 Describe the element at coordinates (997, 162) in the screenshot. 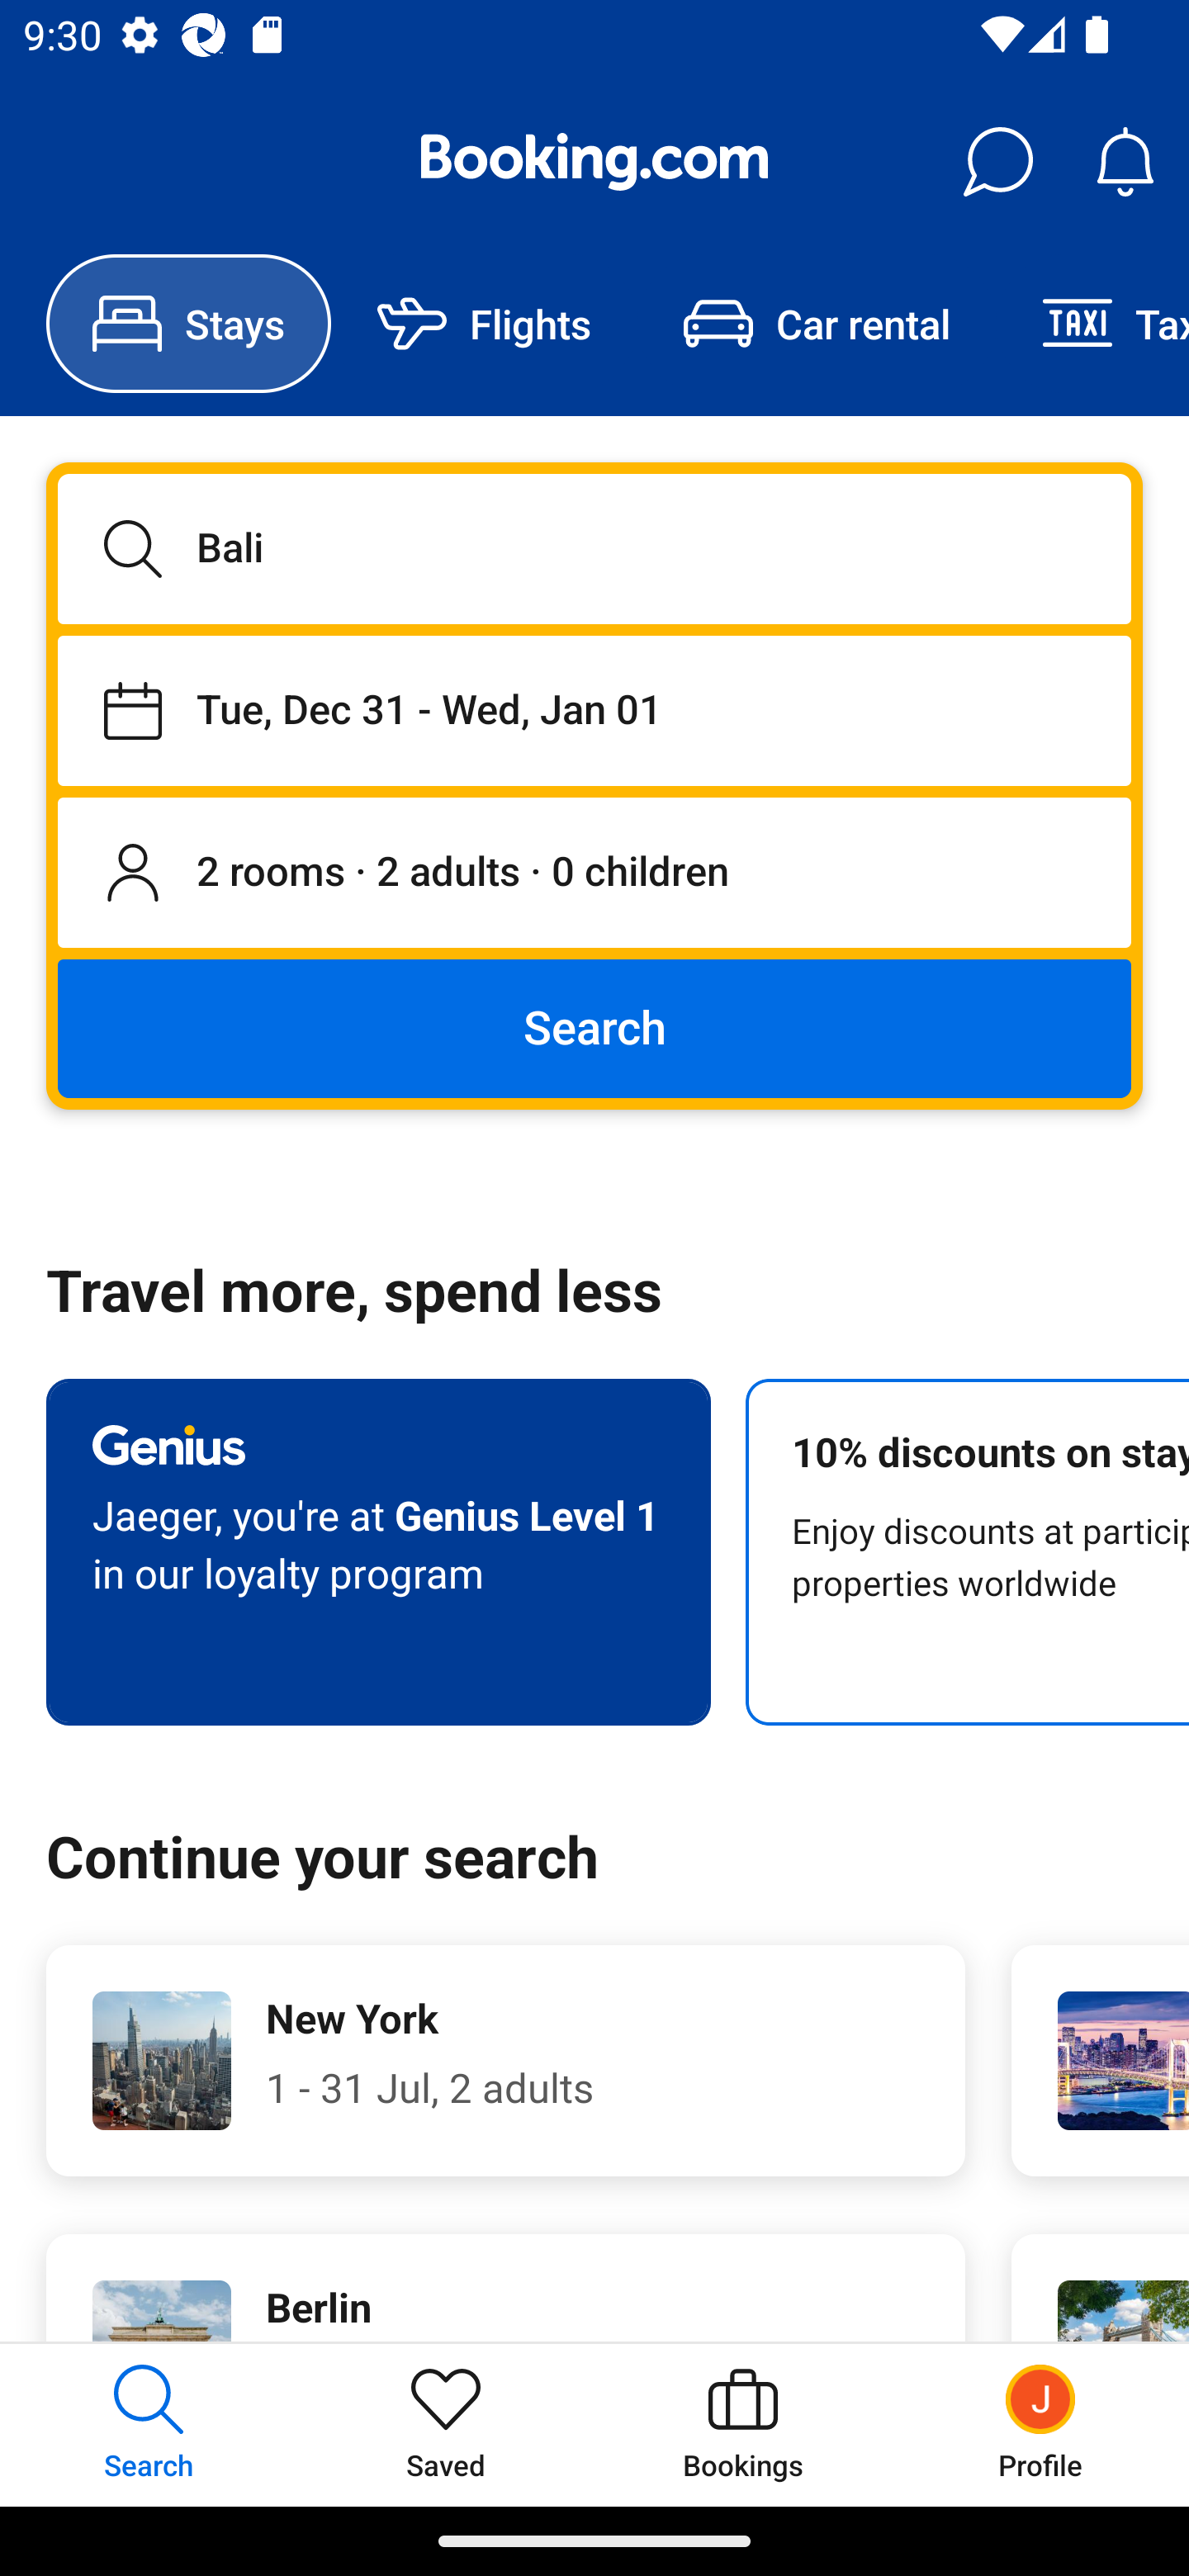

I see `Messages` at that location.